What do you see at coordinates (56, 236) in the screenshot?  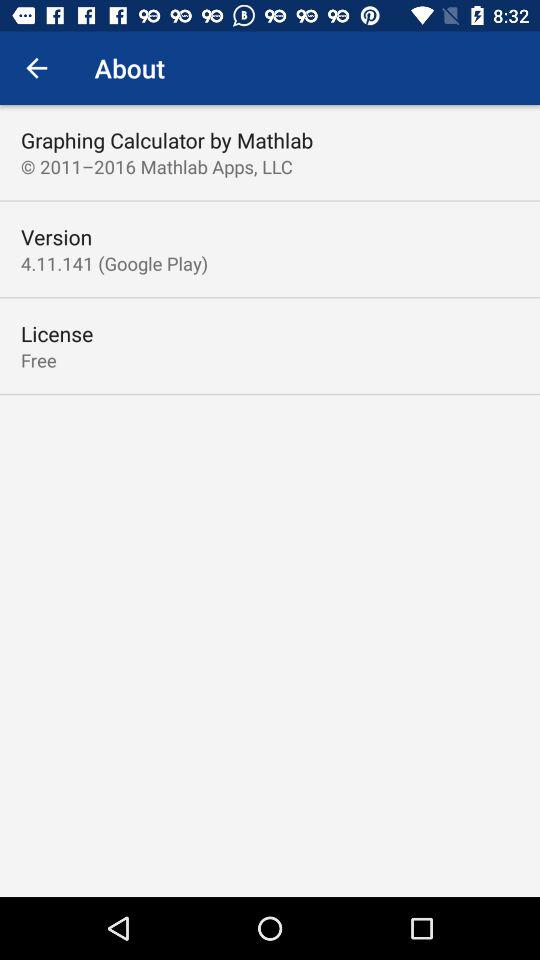 I see `open item below the 2011 2016 mathlab` at bounding box center [56, 236].